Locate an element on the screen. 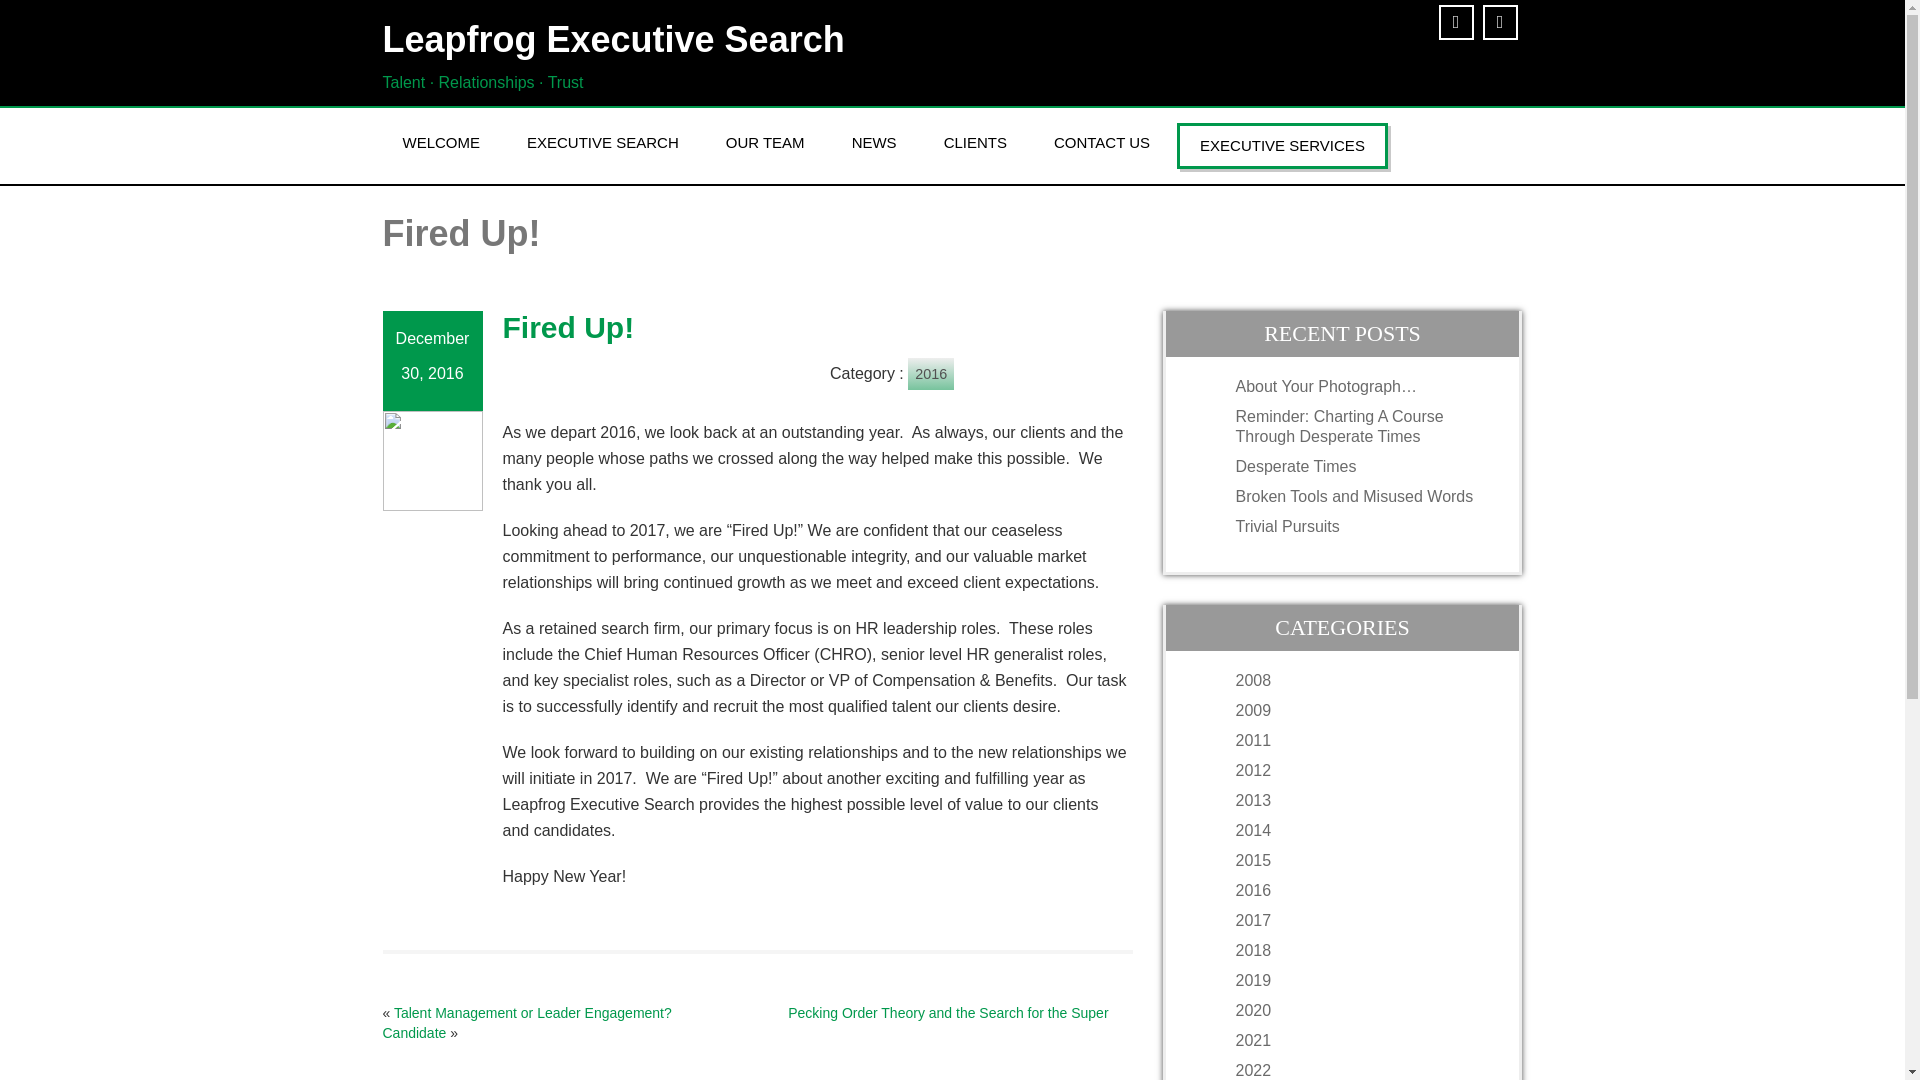 The width and height of the screenshot is (1920, 1080). 2017 is located at coordinates (1362, 920).